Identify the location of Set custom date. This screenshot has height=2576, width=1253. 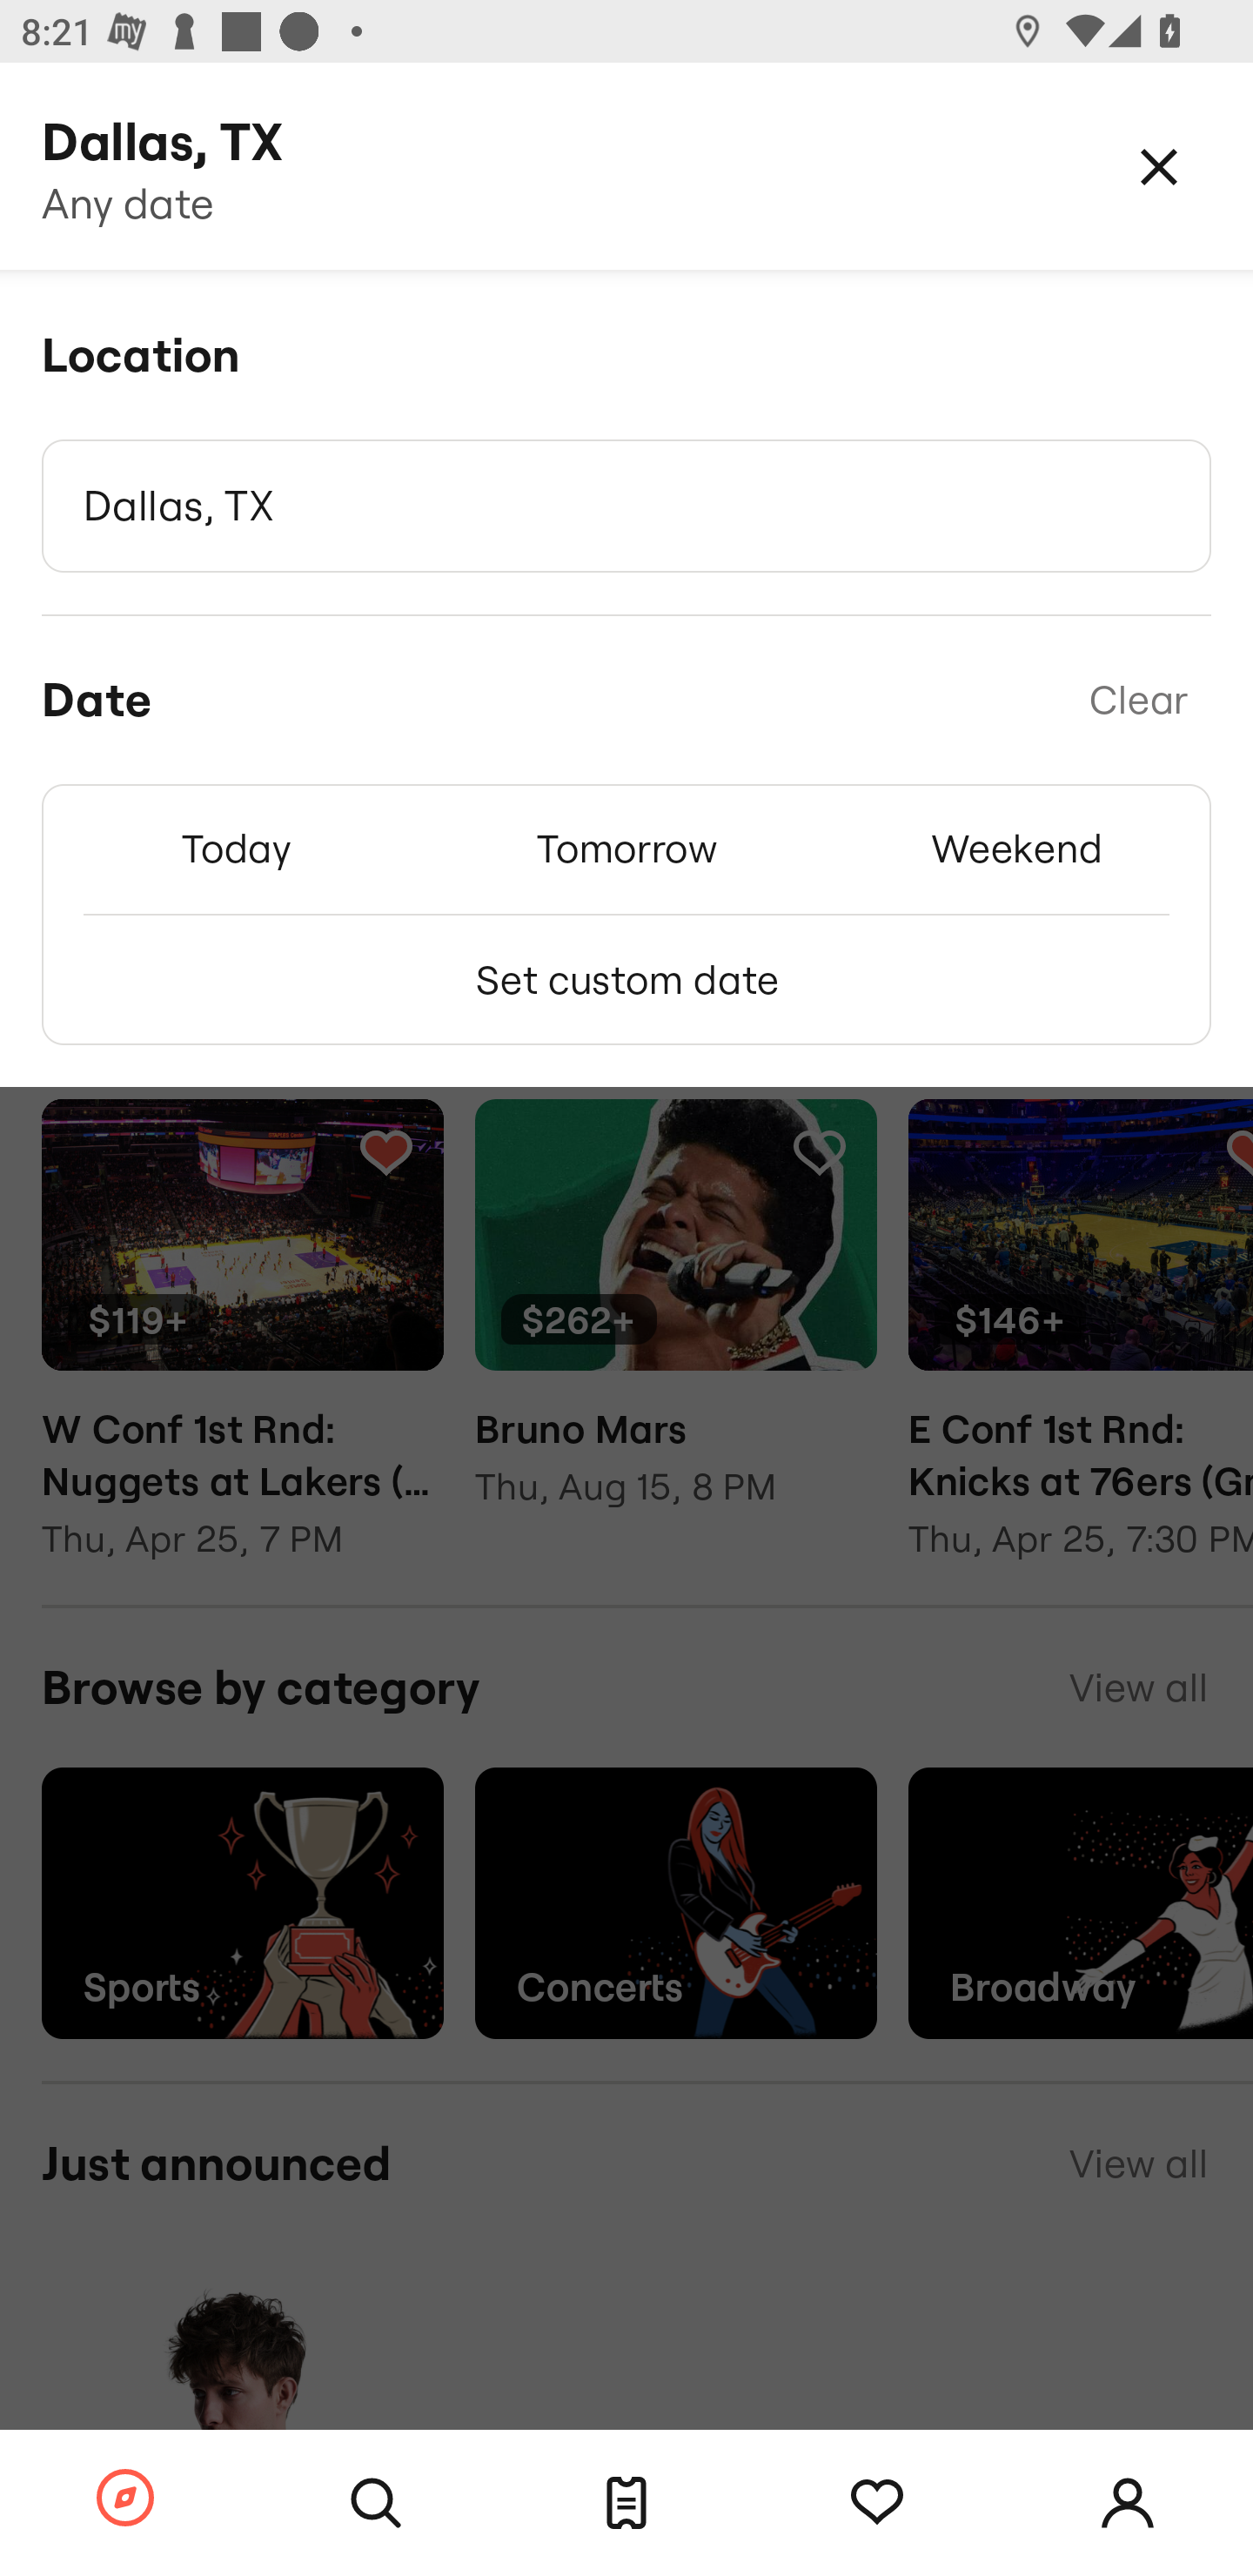
(626, 980).